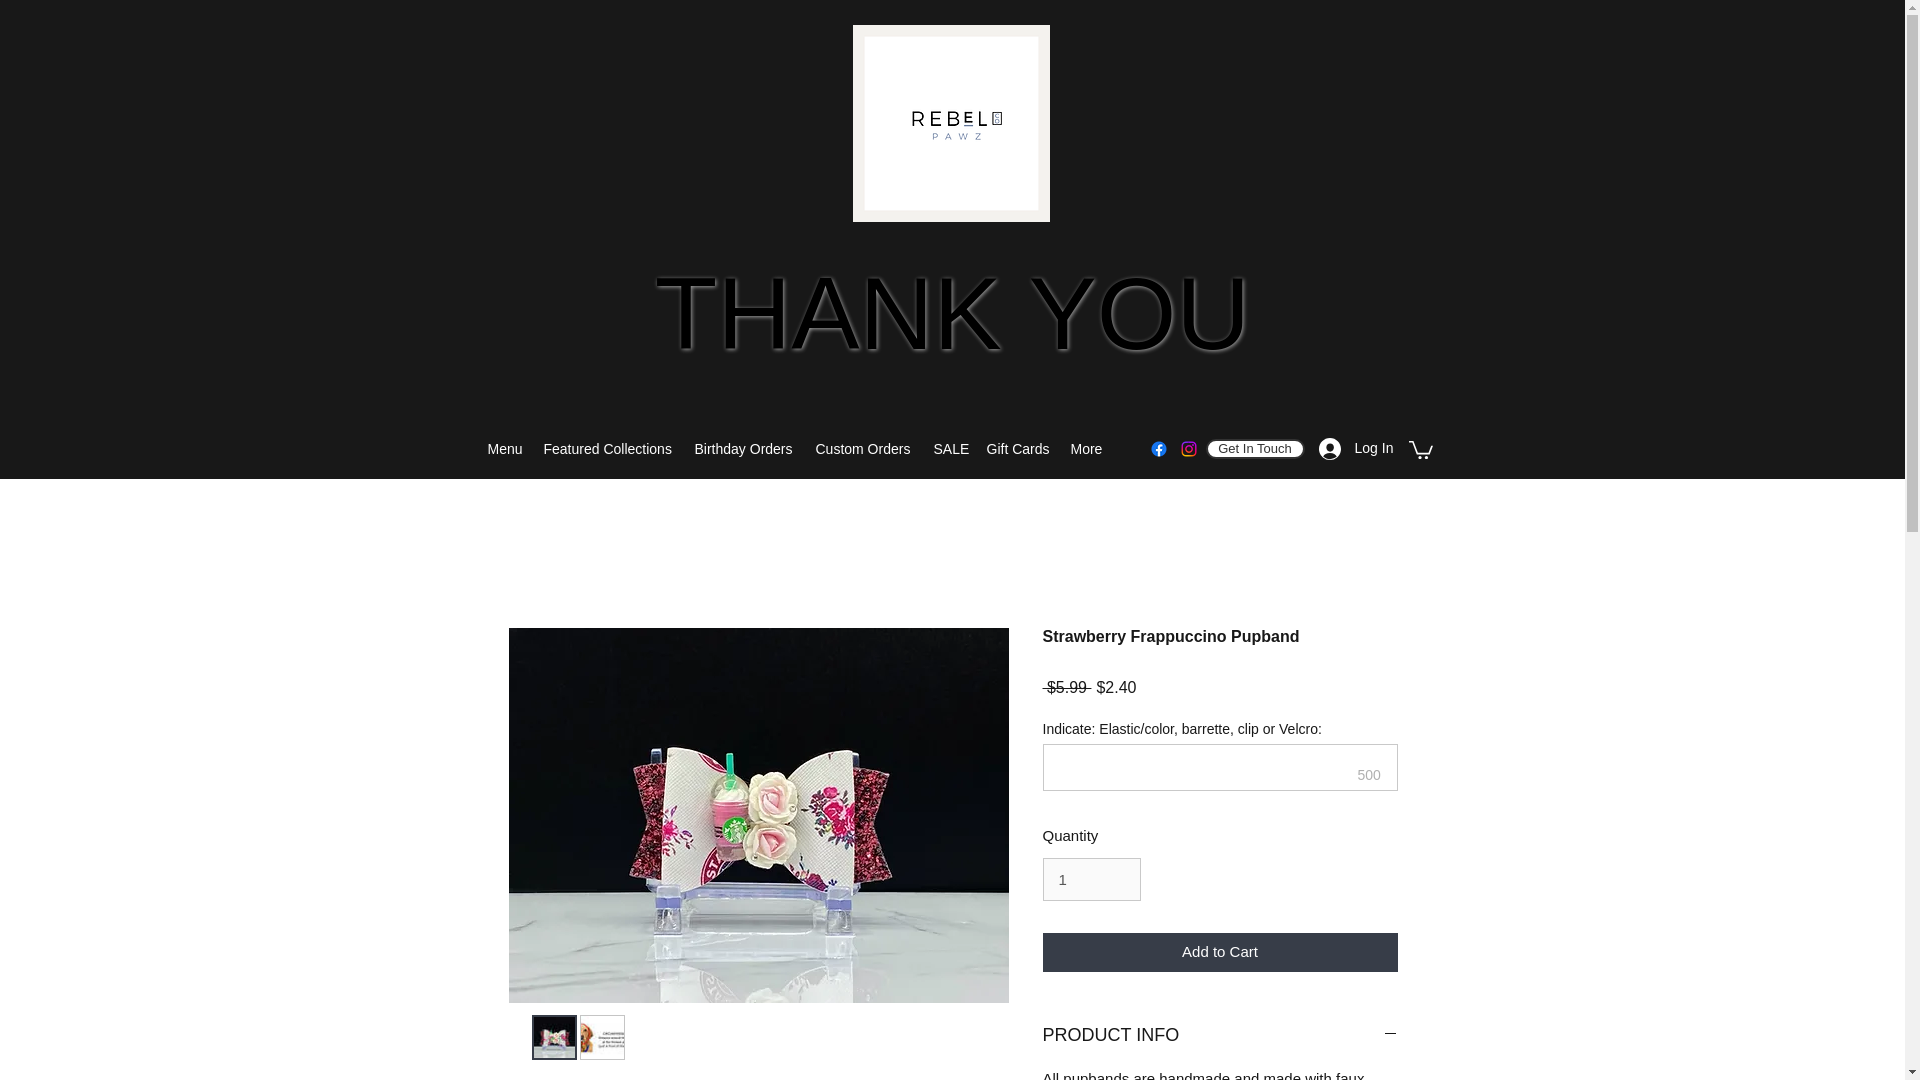 The image size is (1920, 1080). What do you see at coordinates (1255, 448) in the screenshot?
I see `Get In Touch` at bounding box center [1255, 448].